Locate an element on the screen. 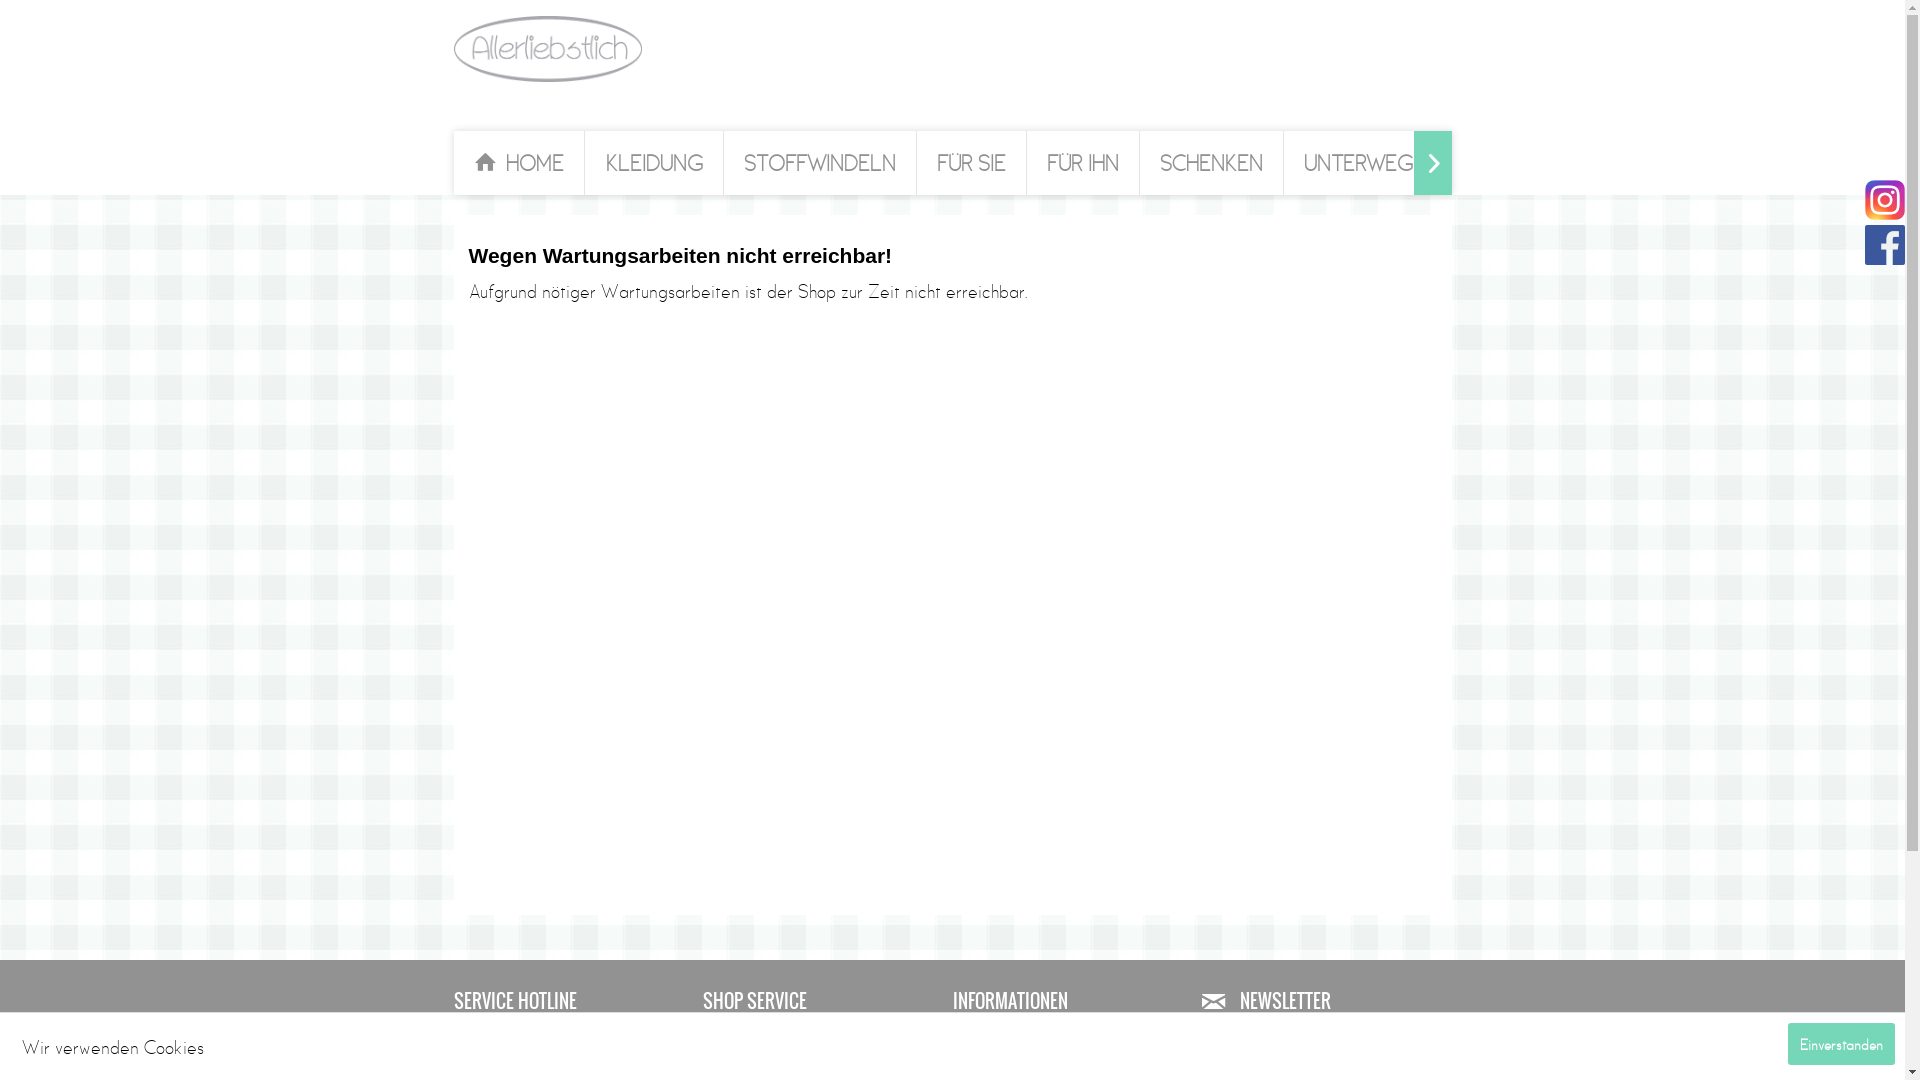 The height and width of the screenshot is (1080, 1920). Kontakt is located at coordinates (823, 1033).